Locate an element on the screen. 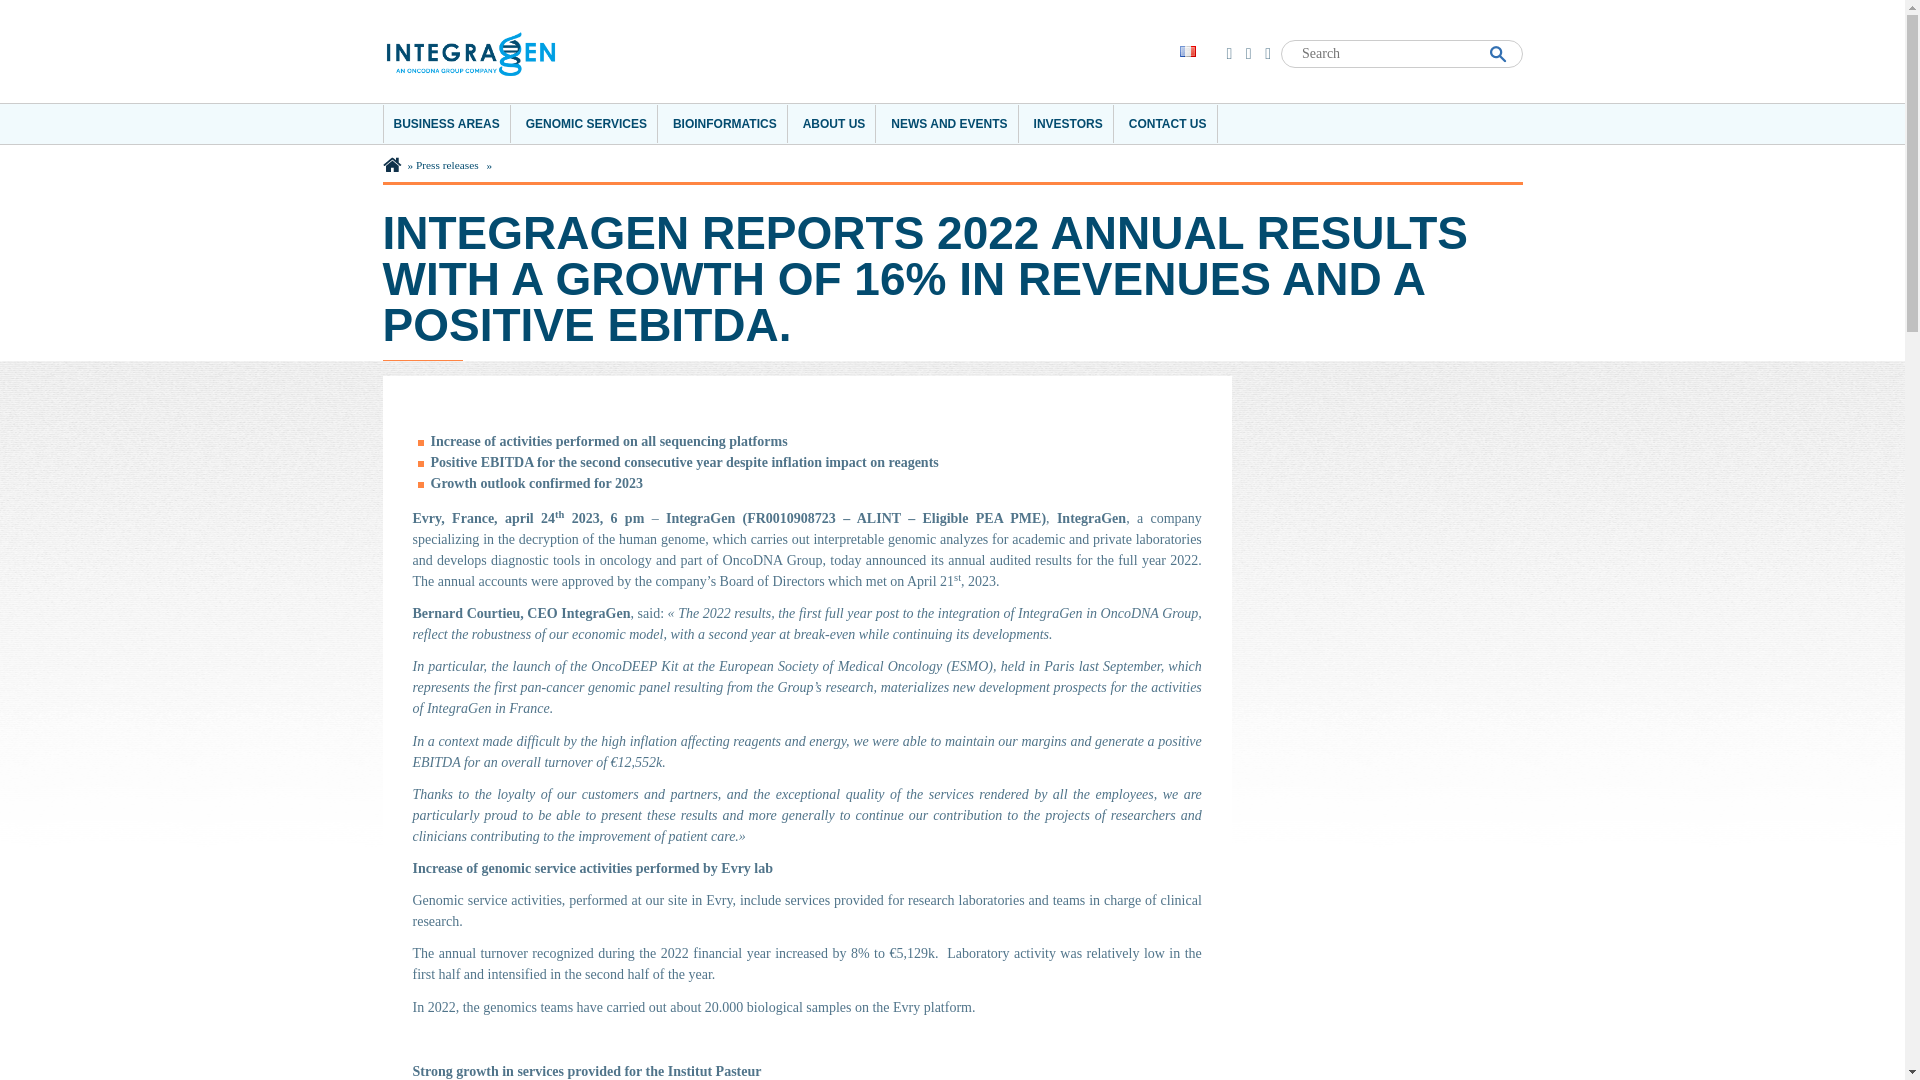 The height and width of the screenshot is (1080, 1920). BUSINESS AREAS is located at coordinates (446, 123).